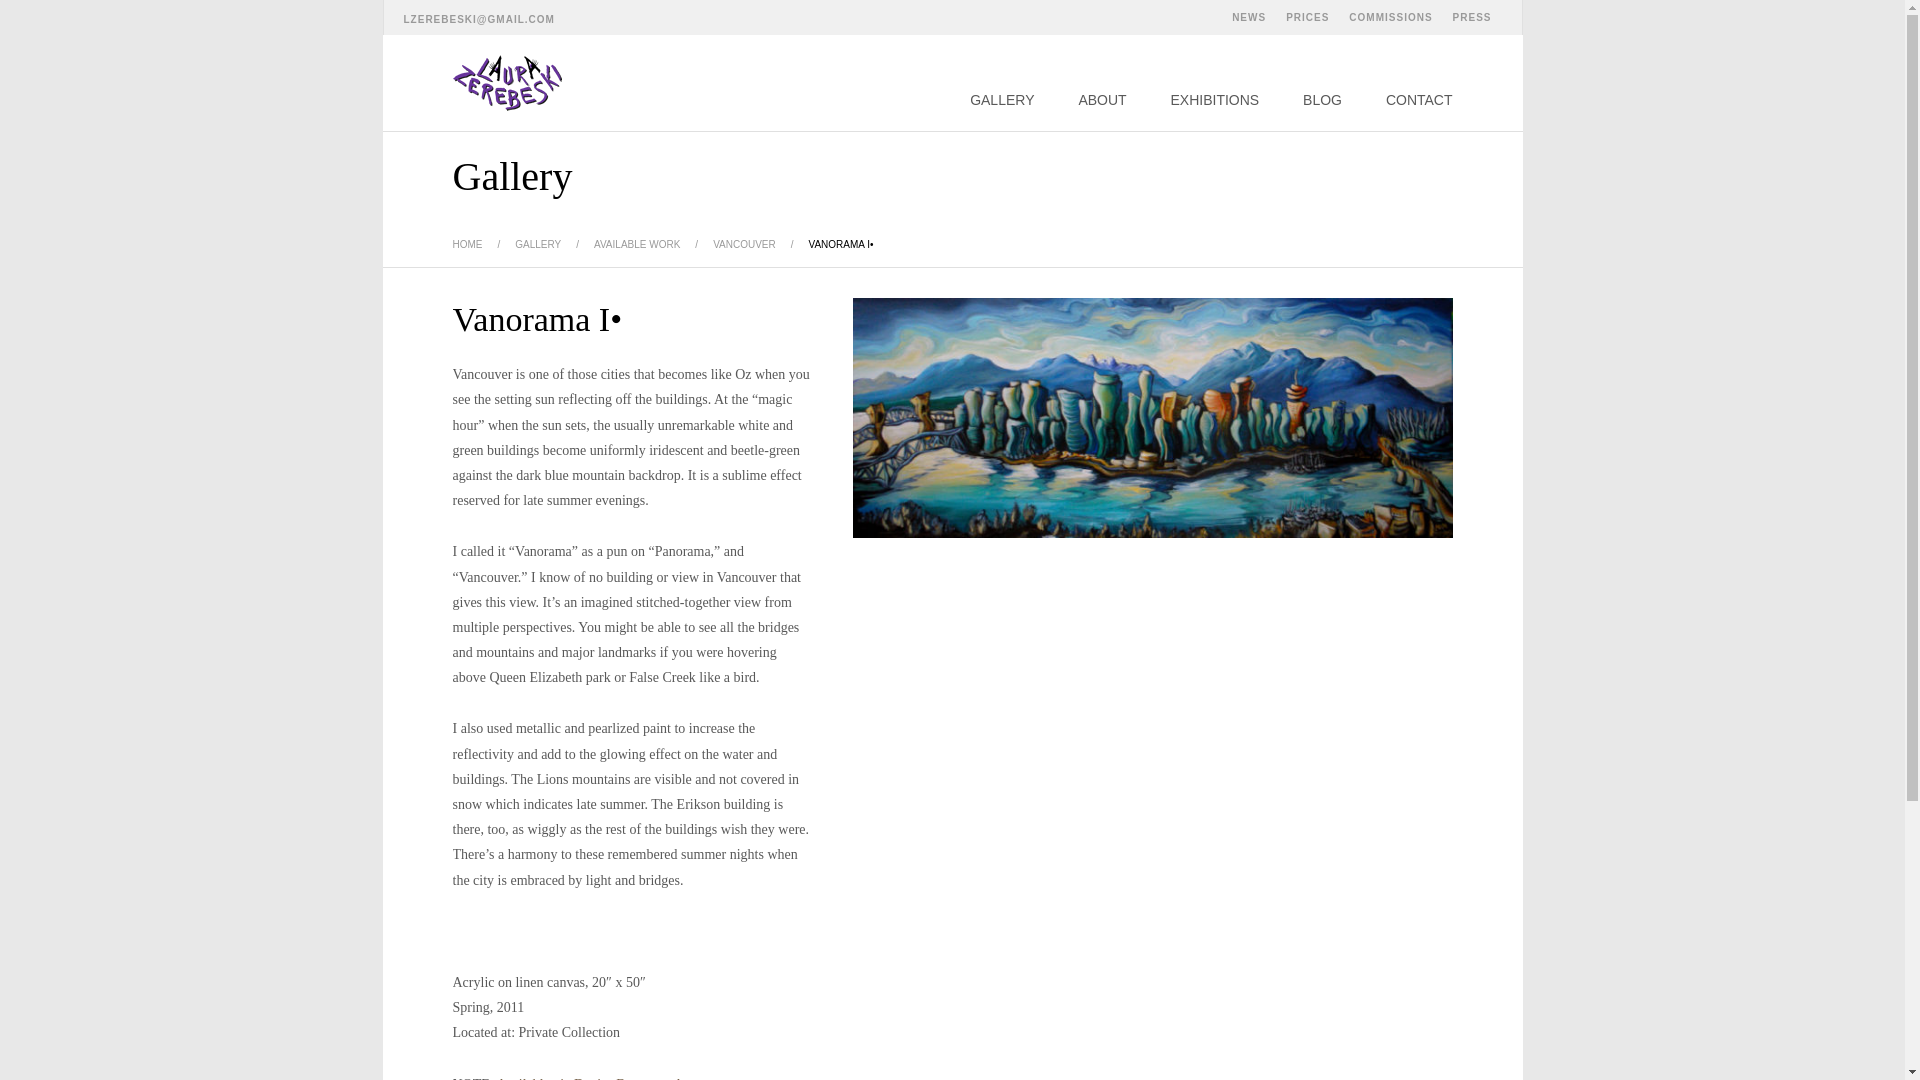 The image size is (1920, 1080). I want to click on AVAILABLE WORK, so click(636, 244).